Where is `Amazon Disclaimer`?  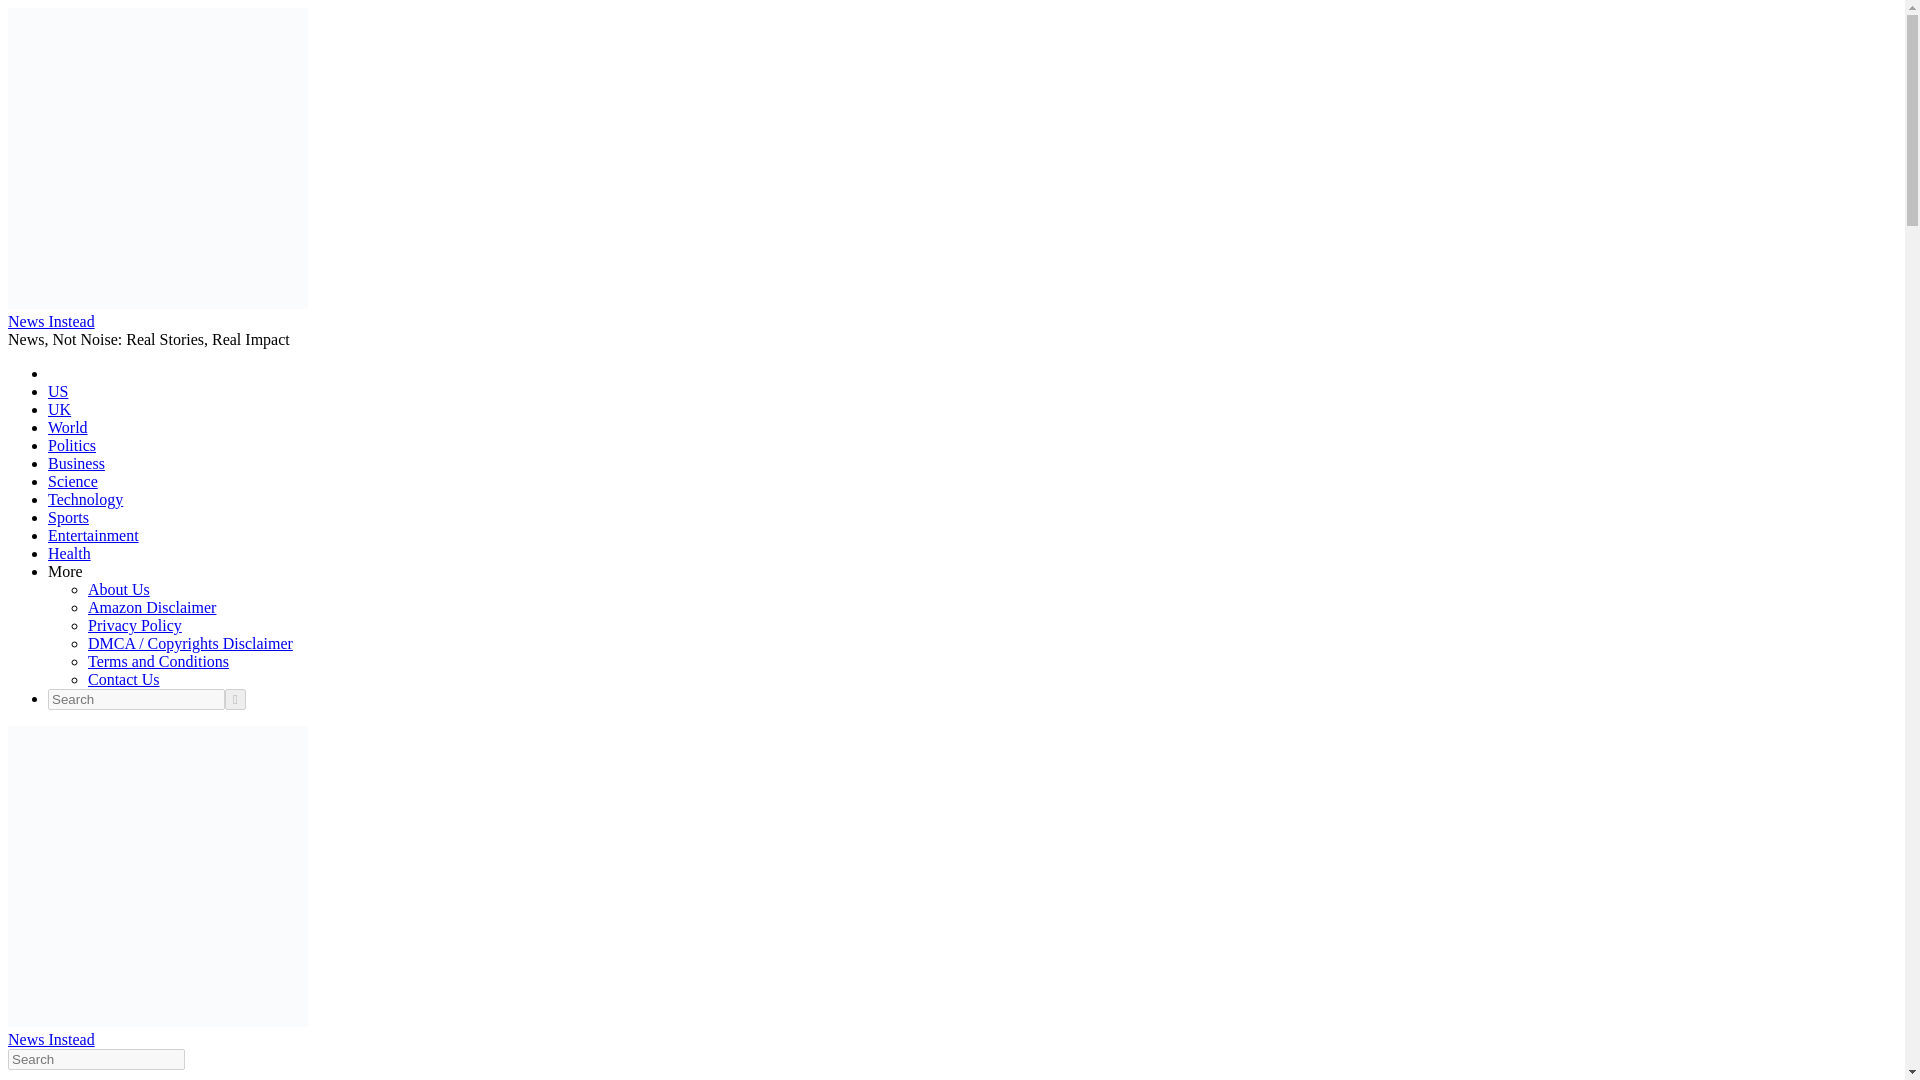
Amazon Disclaimer is located at coordinates (152, 607).